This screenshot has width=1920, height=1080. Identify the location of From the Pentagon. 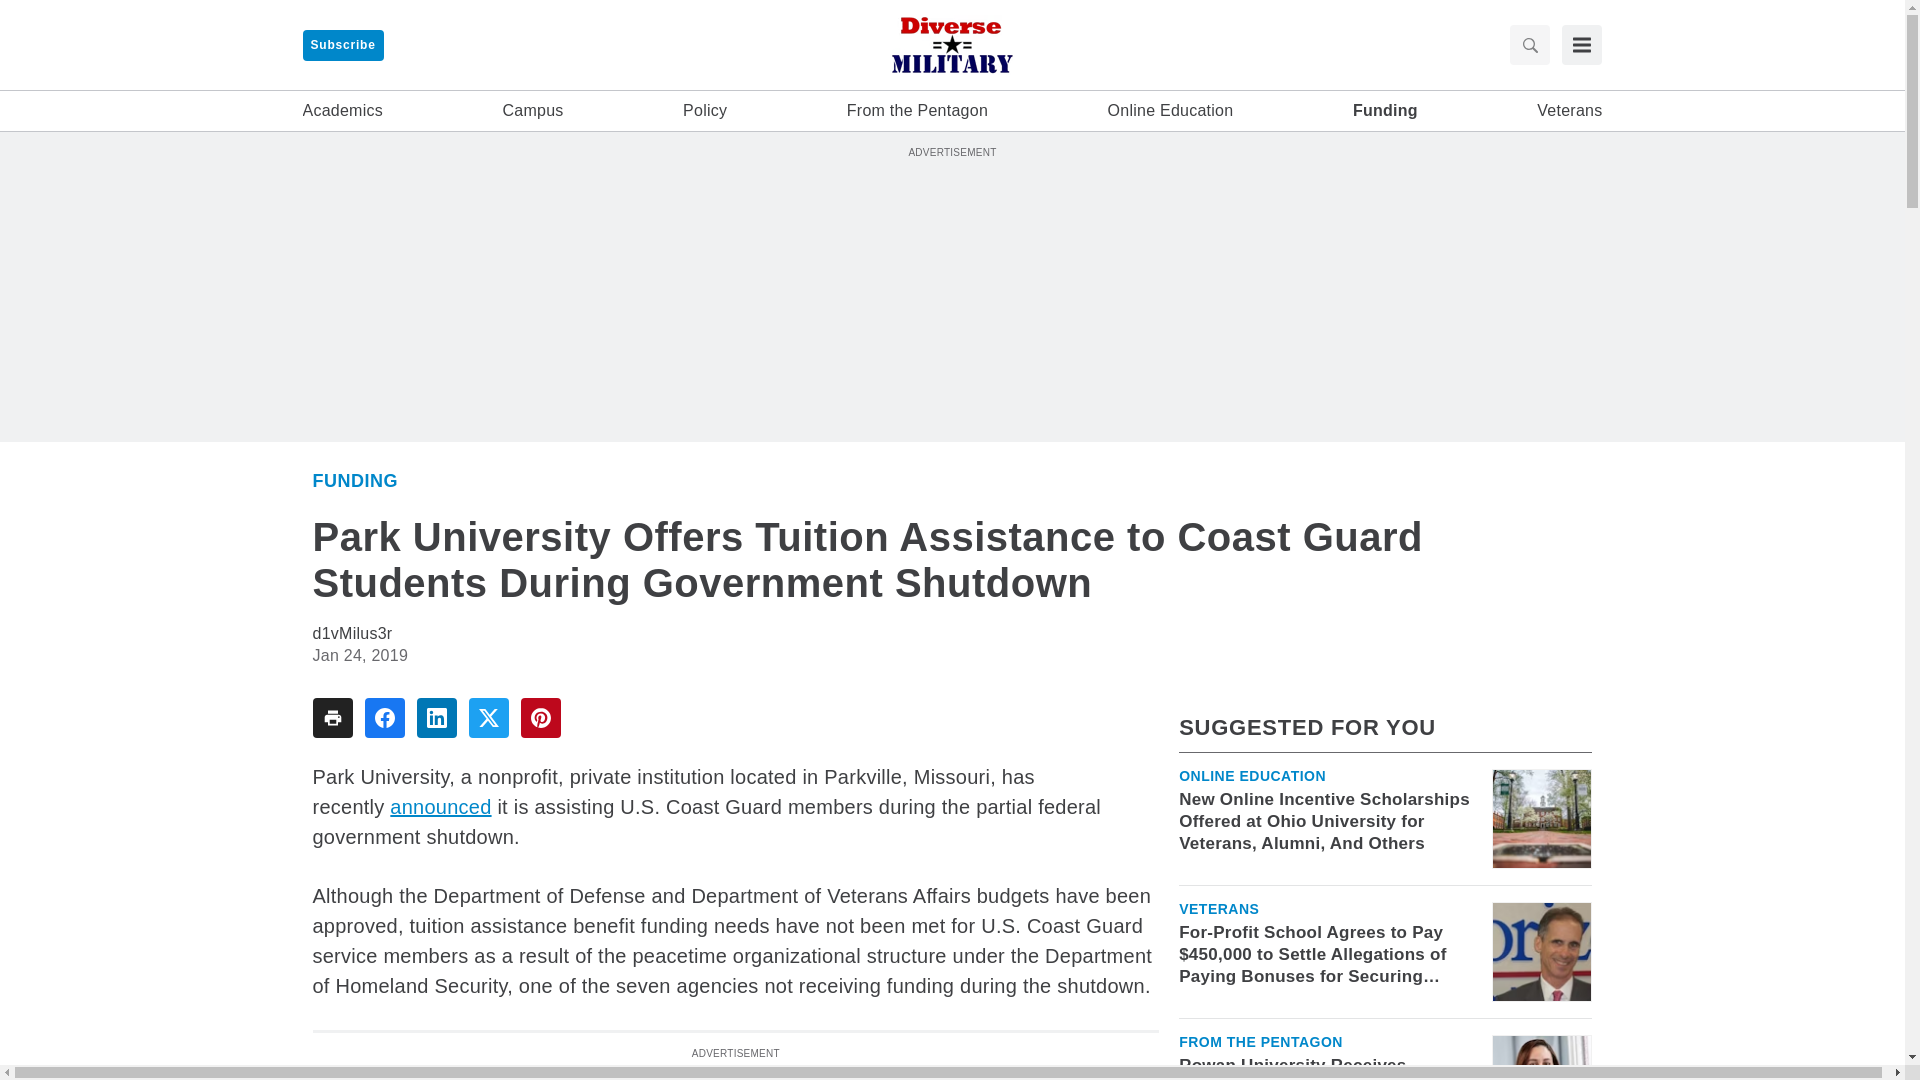
(1260, 1041).